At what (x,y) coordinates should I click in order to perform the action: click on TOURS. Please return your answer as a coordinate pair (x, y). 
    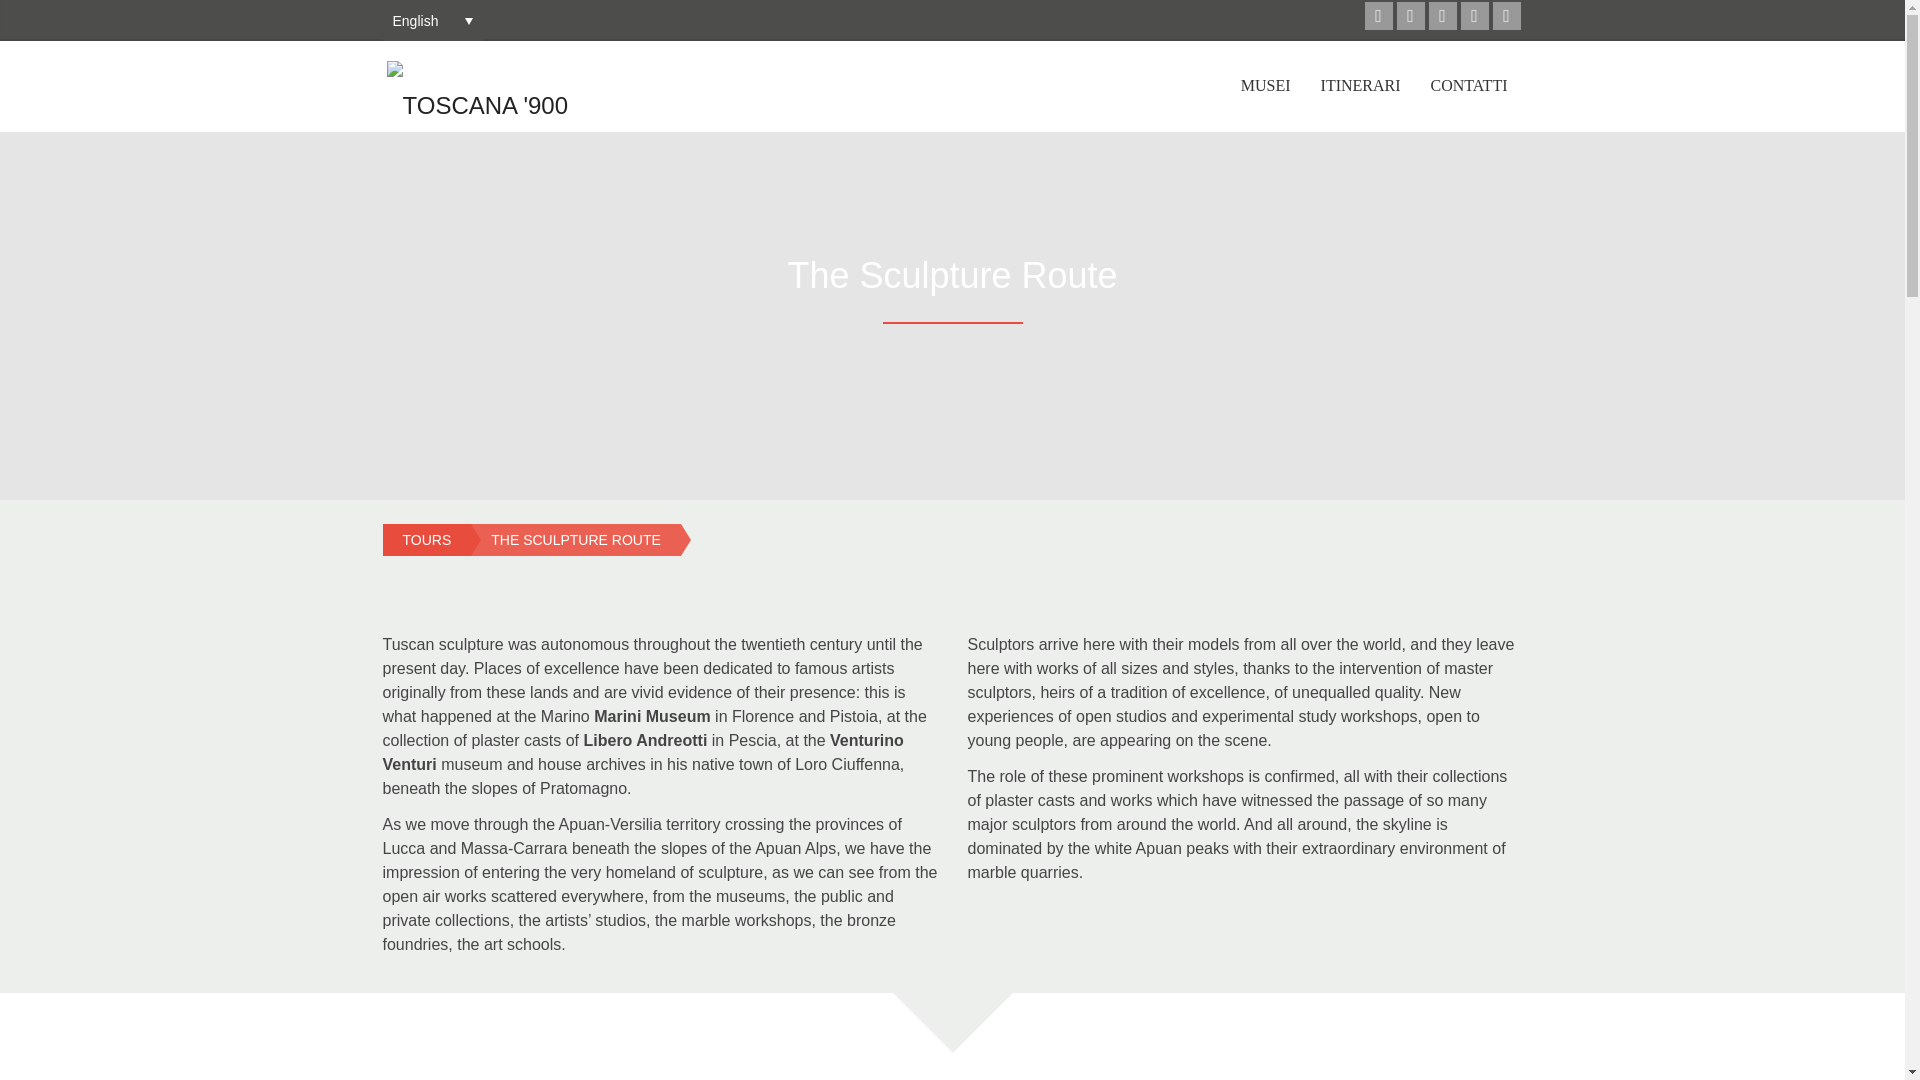
    Looking at the image, I should click on (426, 540).